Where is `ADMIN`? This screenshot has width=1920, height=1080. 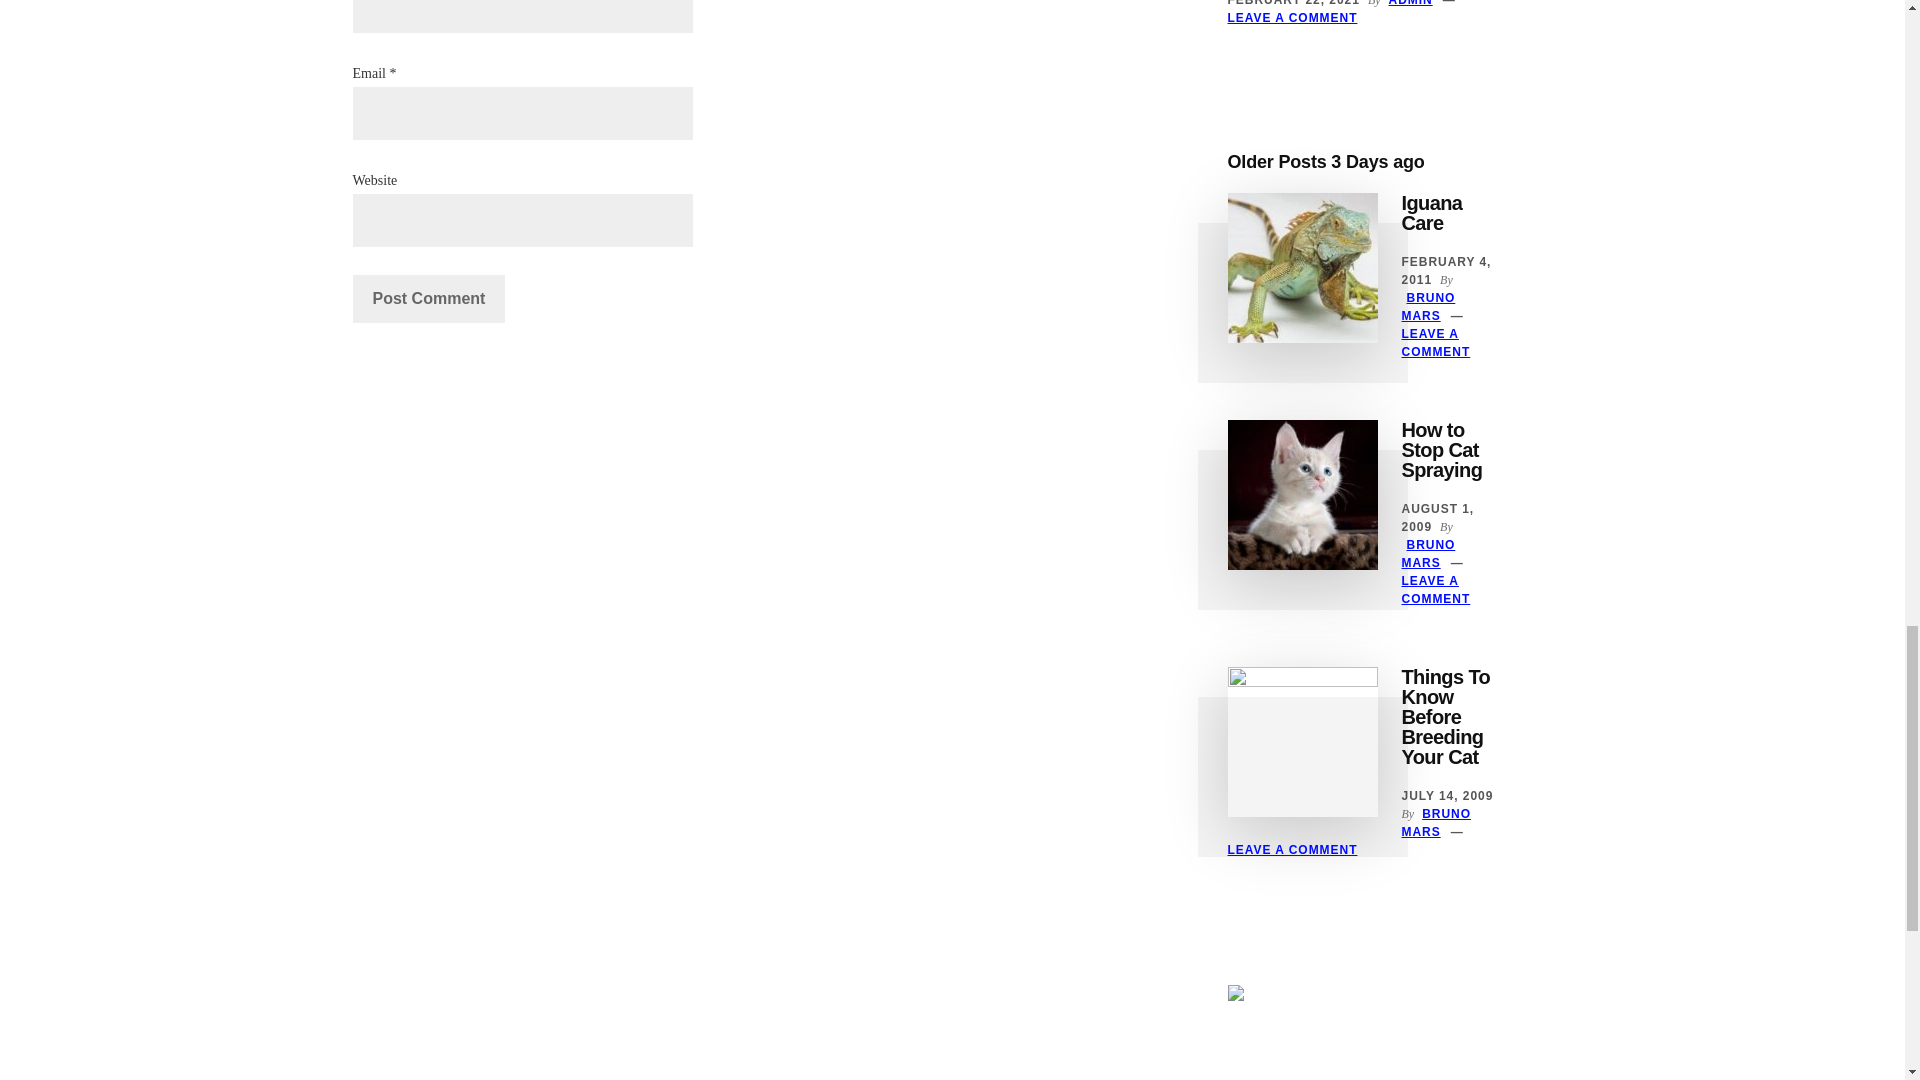
ADMIN is located at coordinates (1410, 3).